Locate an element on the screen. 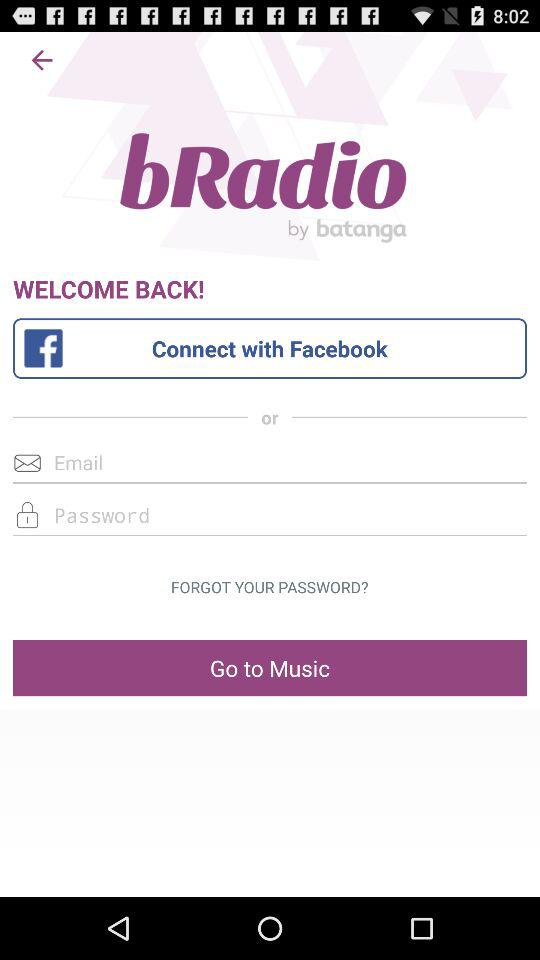  go back is located at coordinates (42, 60).